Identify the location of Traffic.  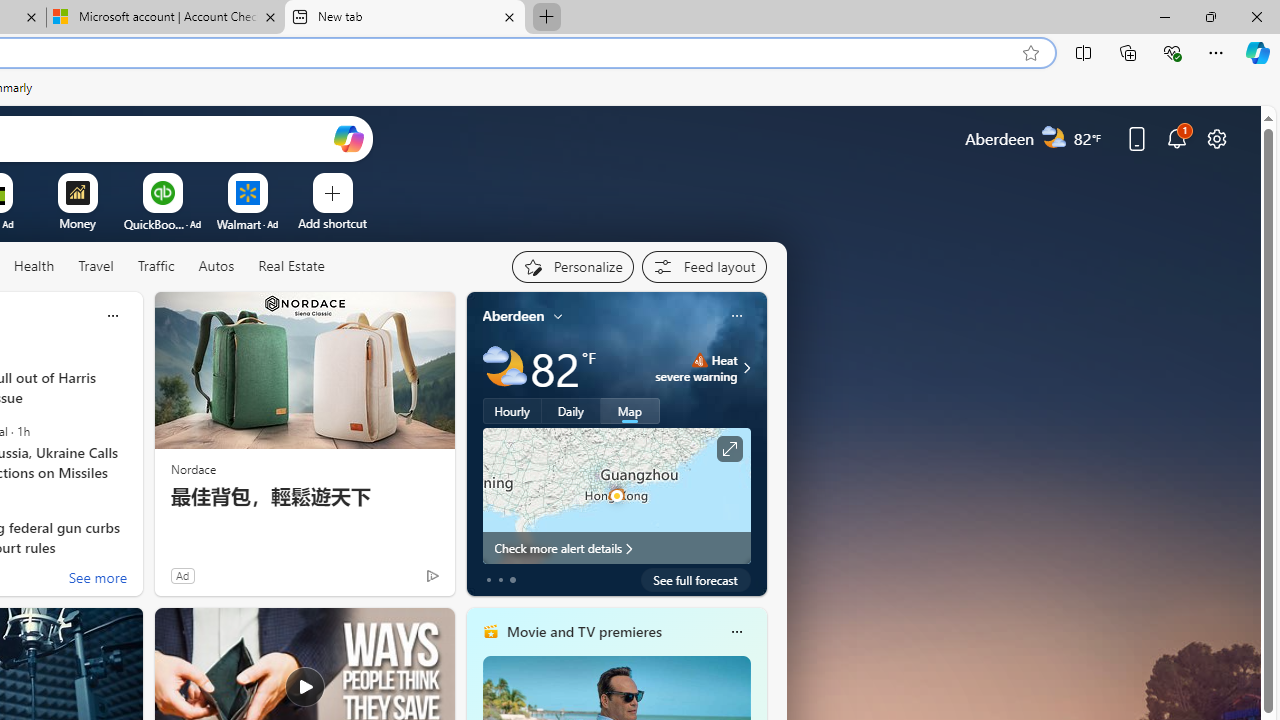
(155, 266).